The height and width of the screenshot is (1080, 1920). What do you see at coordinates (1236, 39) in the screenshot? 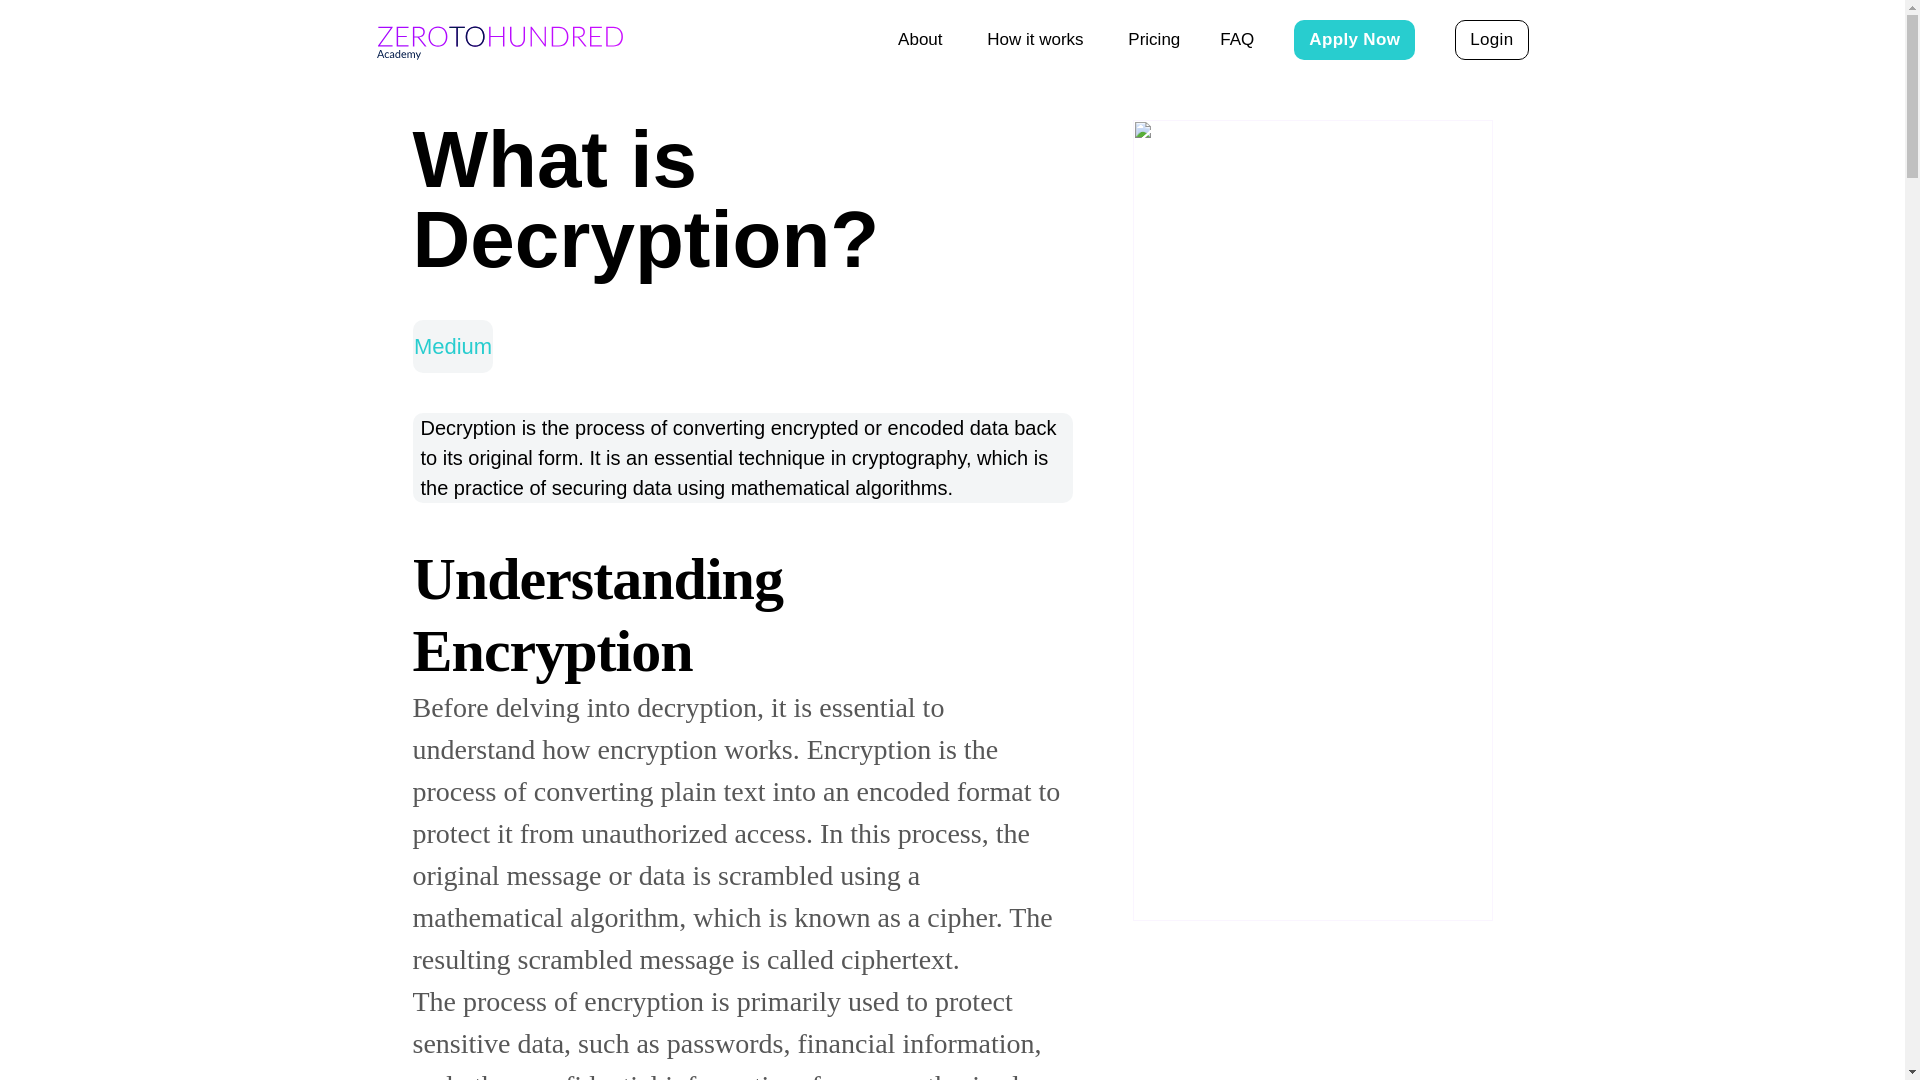
I see `FAQ` at bounding box center [1236, 39].